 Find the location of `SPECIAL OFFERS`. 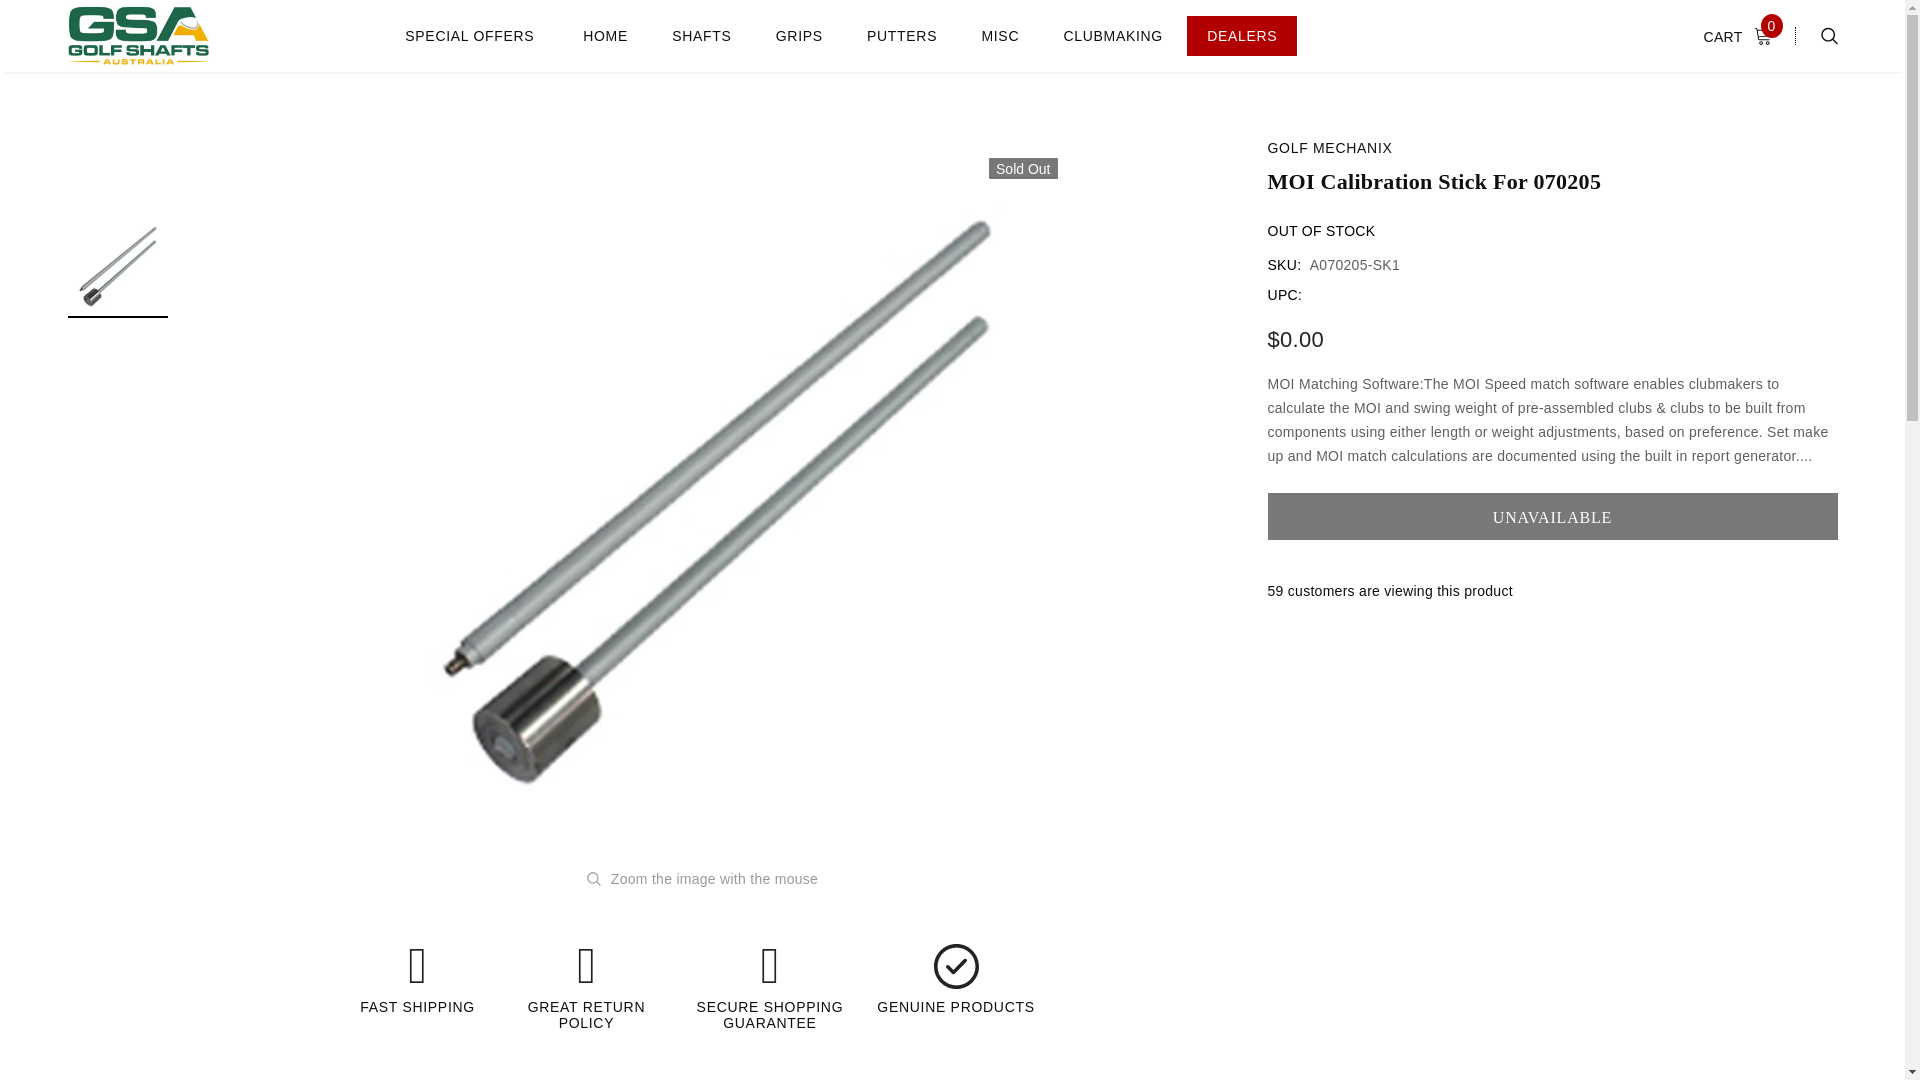

SPECIAL OFFERS is located at coordinates (470, 36).